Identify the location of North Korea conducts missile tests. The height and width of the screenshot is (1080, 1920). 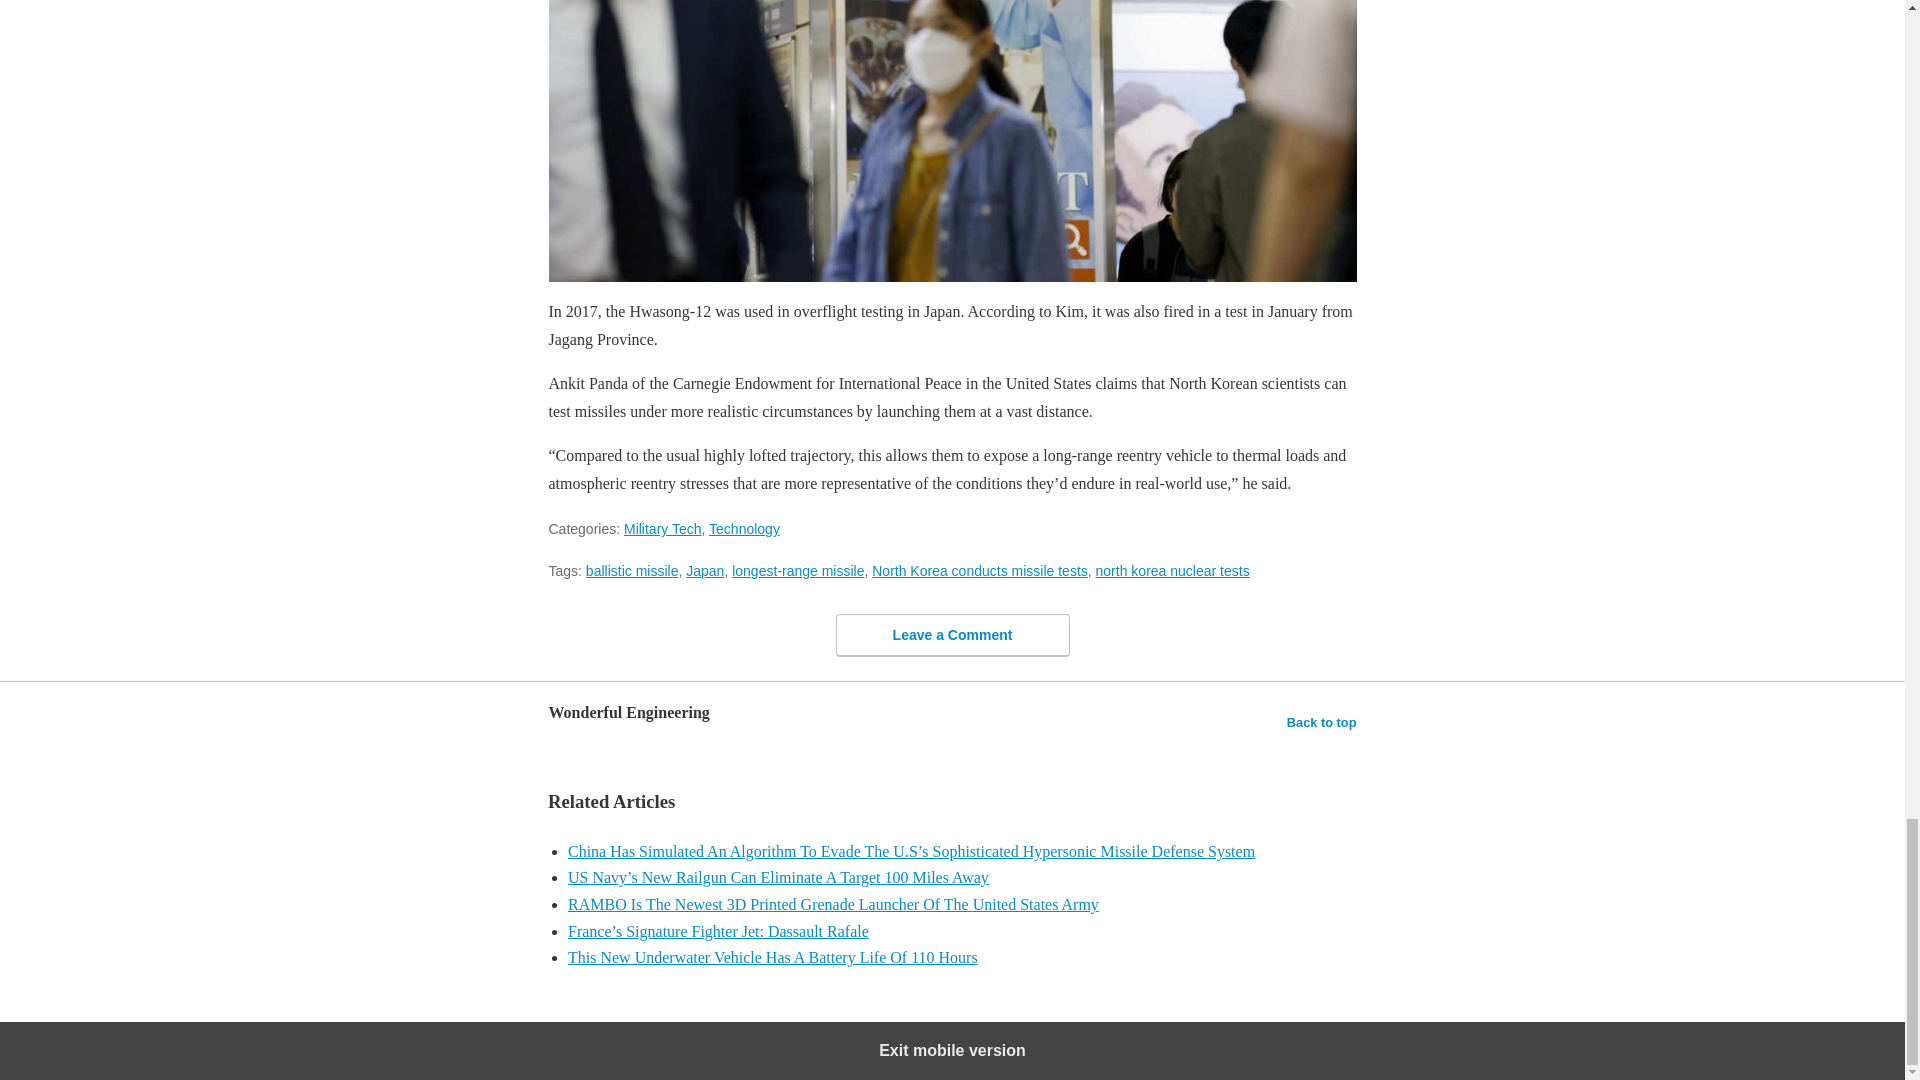
(980, 570).